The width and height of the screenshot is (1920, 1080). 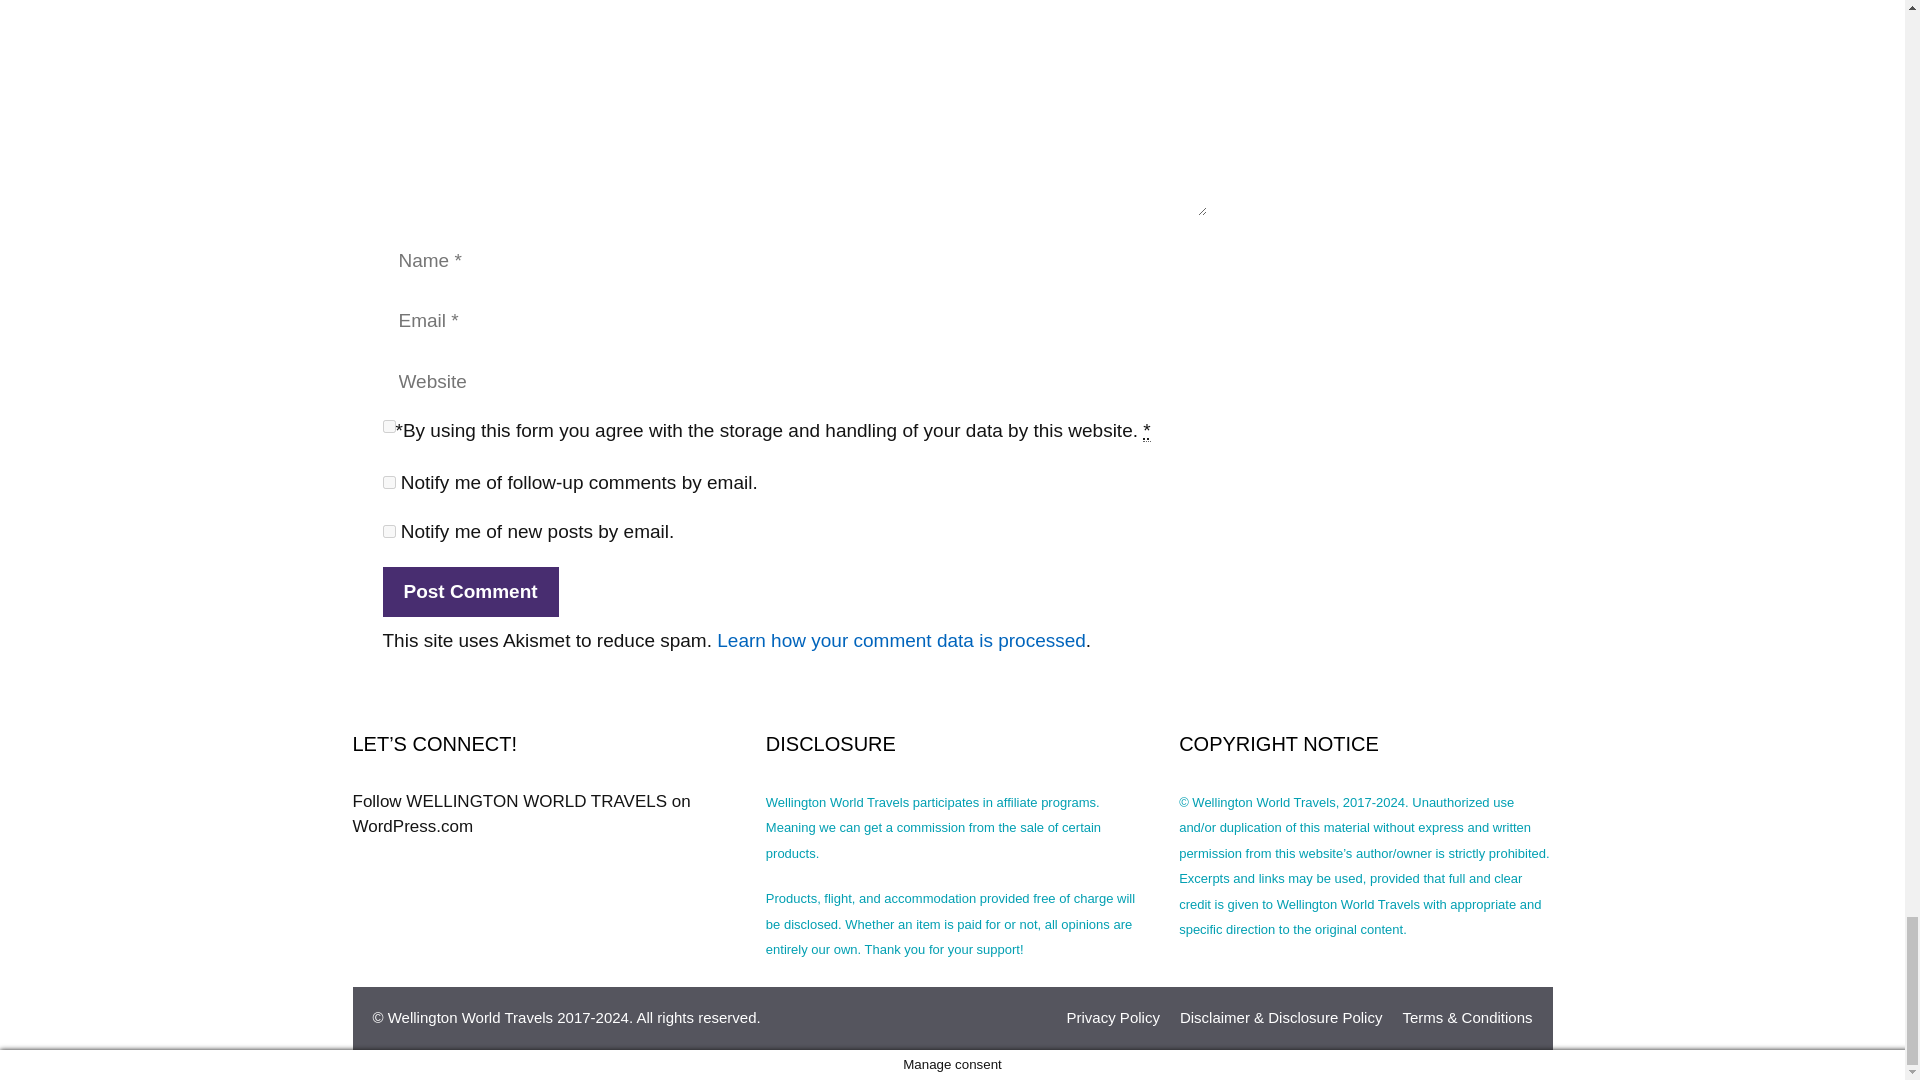 What do you see at coordinates (388, 482) in the screenshot?
I see `subscribe` at bounding box center [388, 482].